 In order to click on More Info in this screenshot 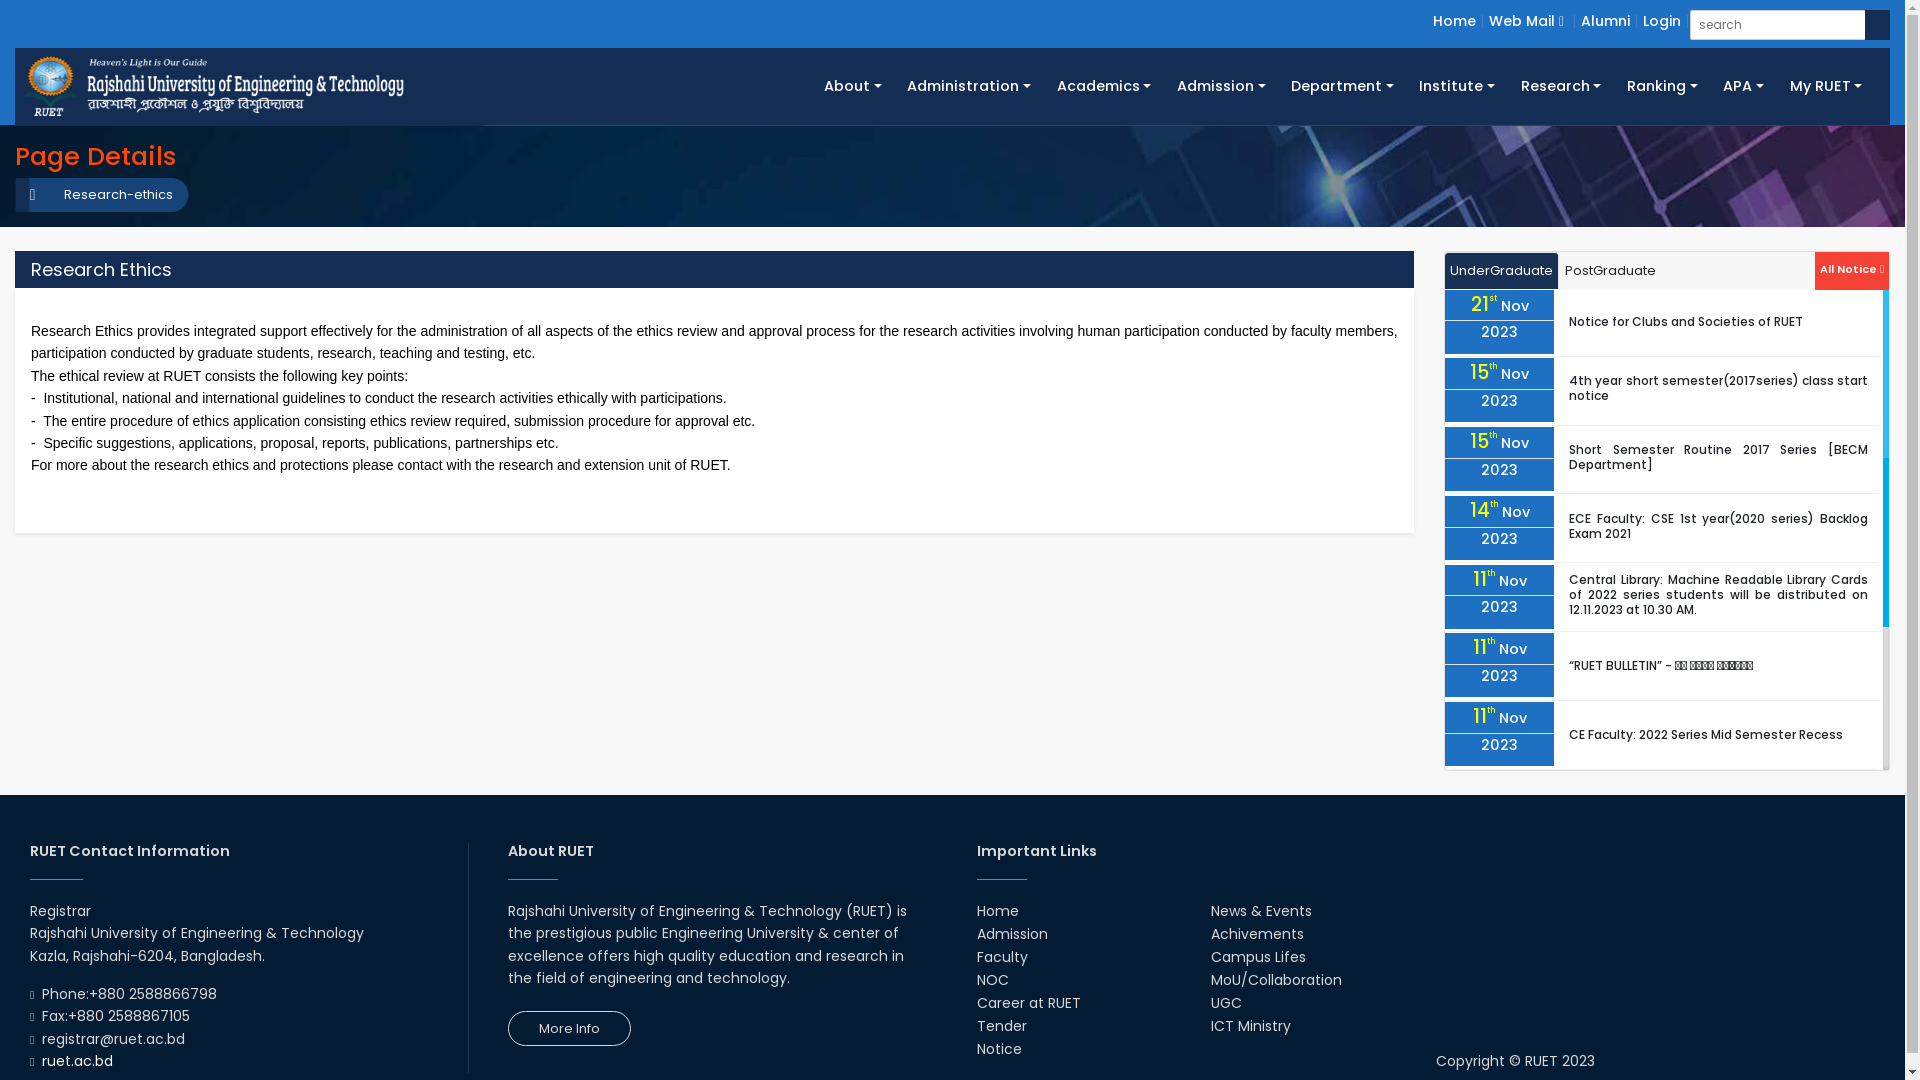, I will do `click(570, 1028)`.